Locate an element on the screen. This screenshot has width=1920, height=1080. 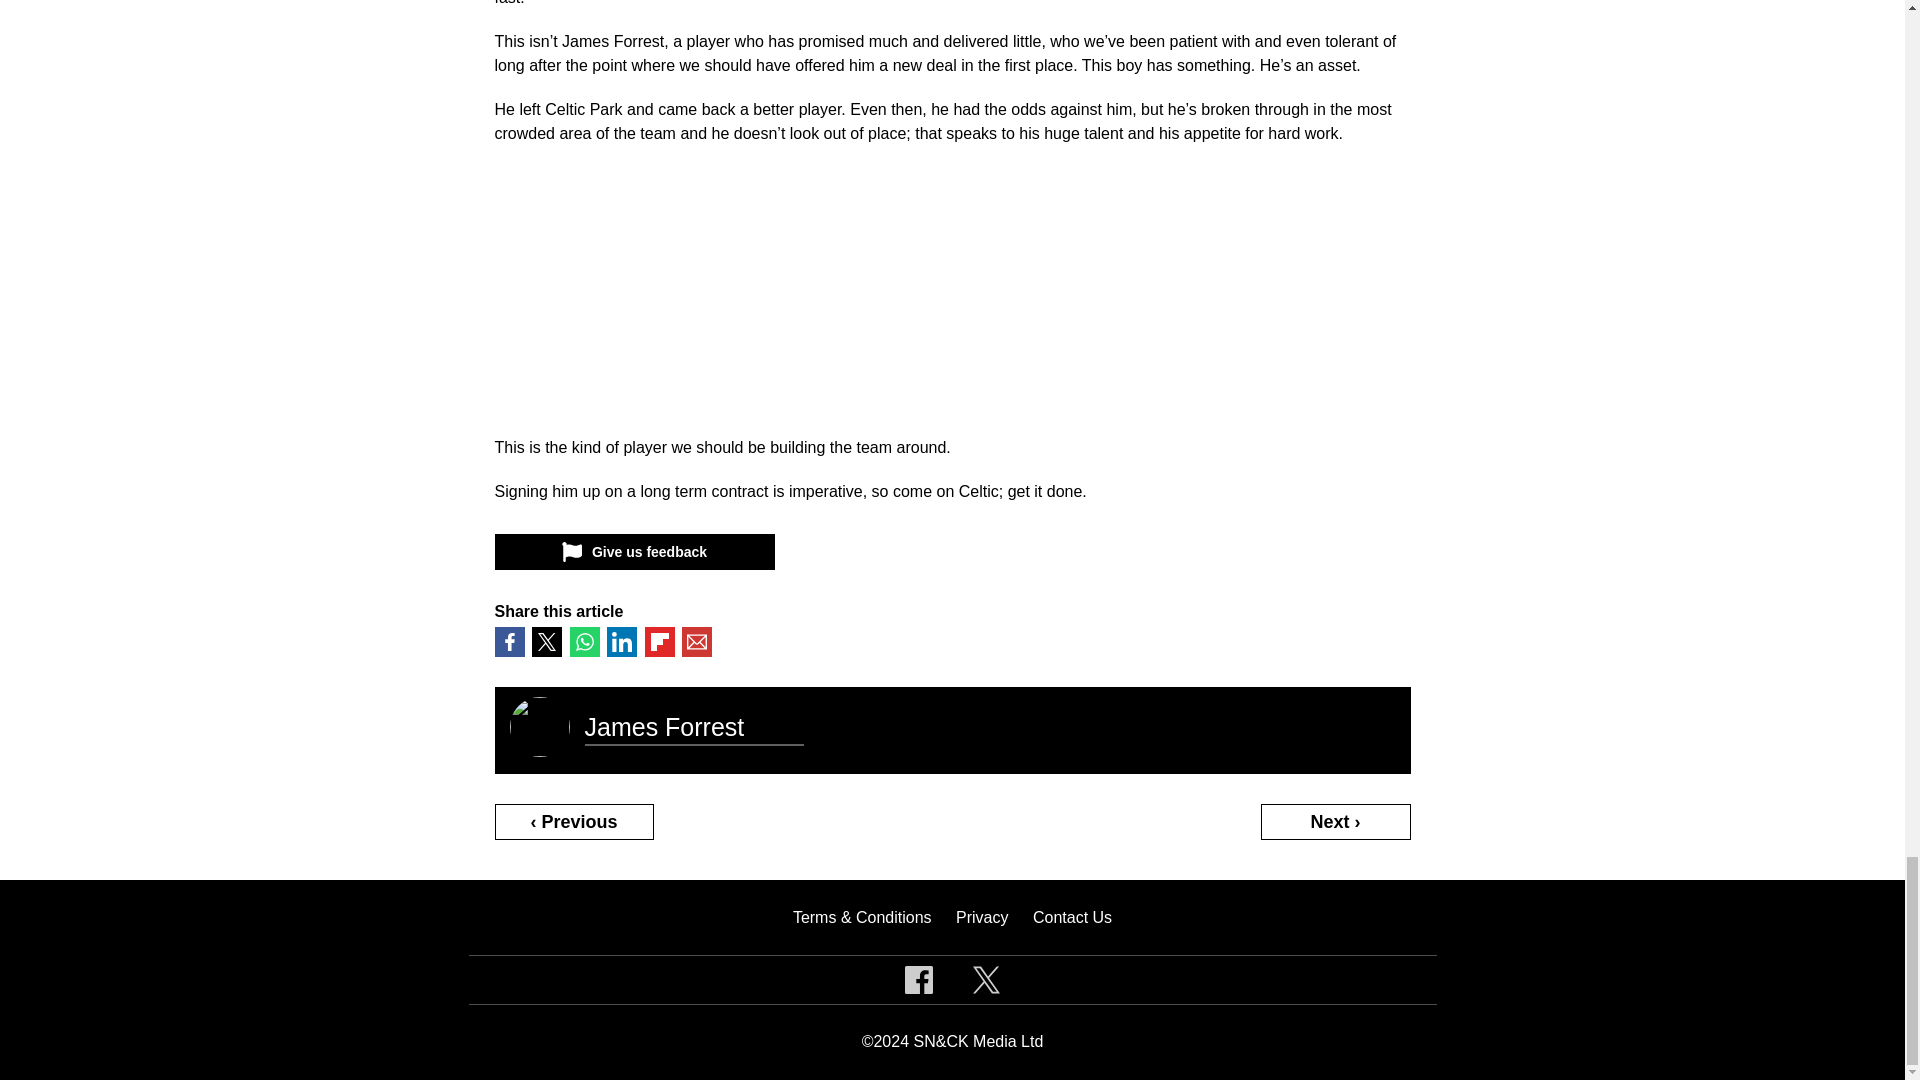
Give us feedback is located at coordinates (633, 552).